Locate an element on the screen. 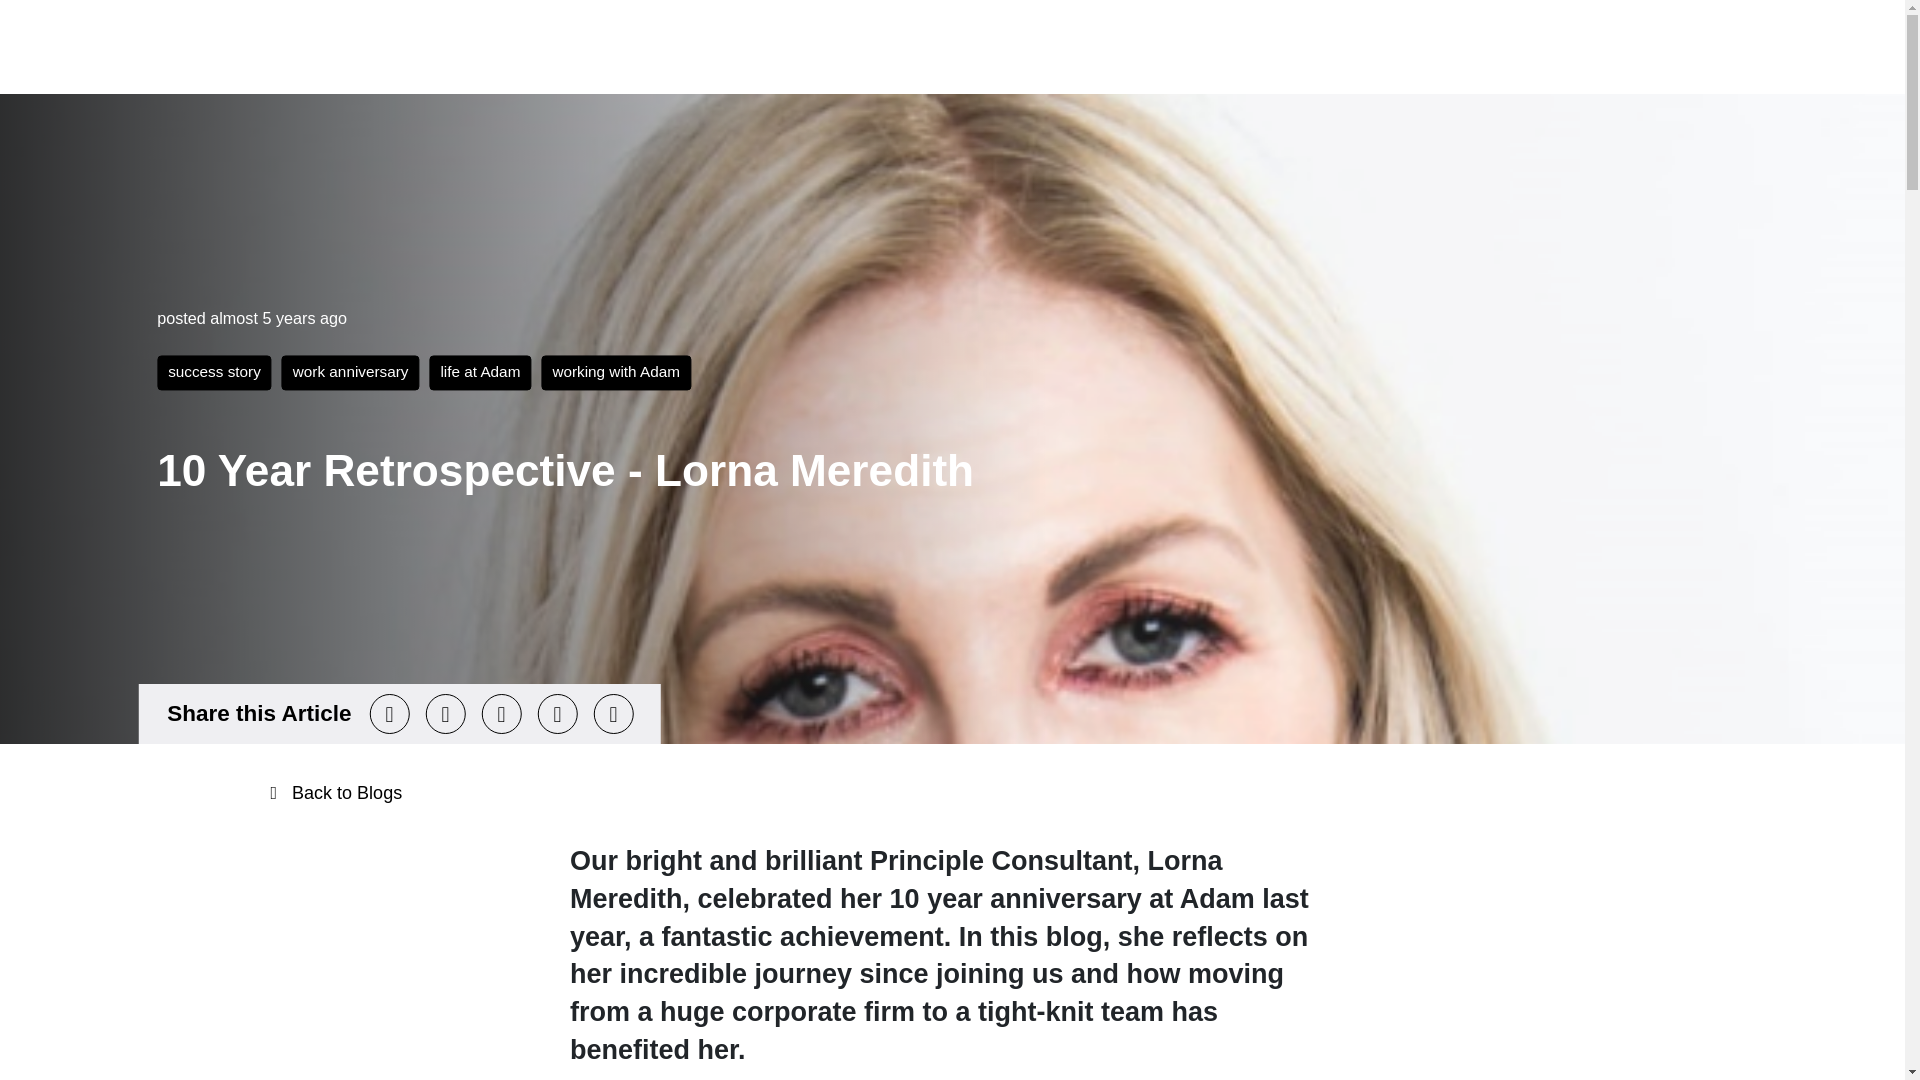 This screenshot has width=1920, height=1080. share on Facebook is located at coordinates (446, 714).